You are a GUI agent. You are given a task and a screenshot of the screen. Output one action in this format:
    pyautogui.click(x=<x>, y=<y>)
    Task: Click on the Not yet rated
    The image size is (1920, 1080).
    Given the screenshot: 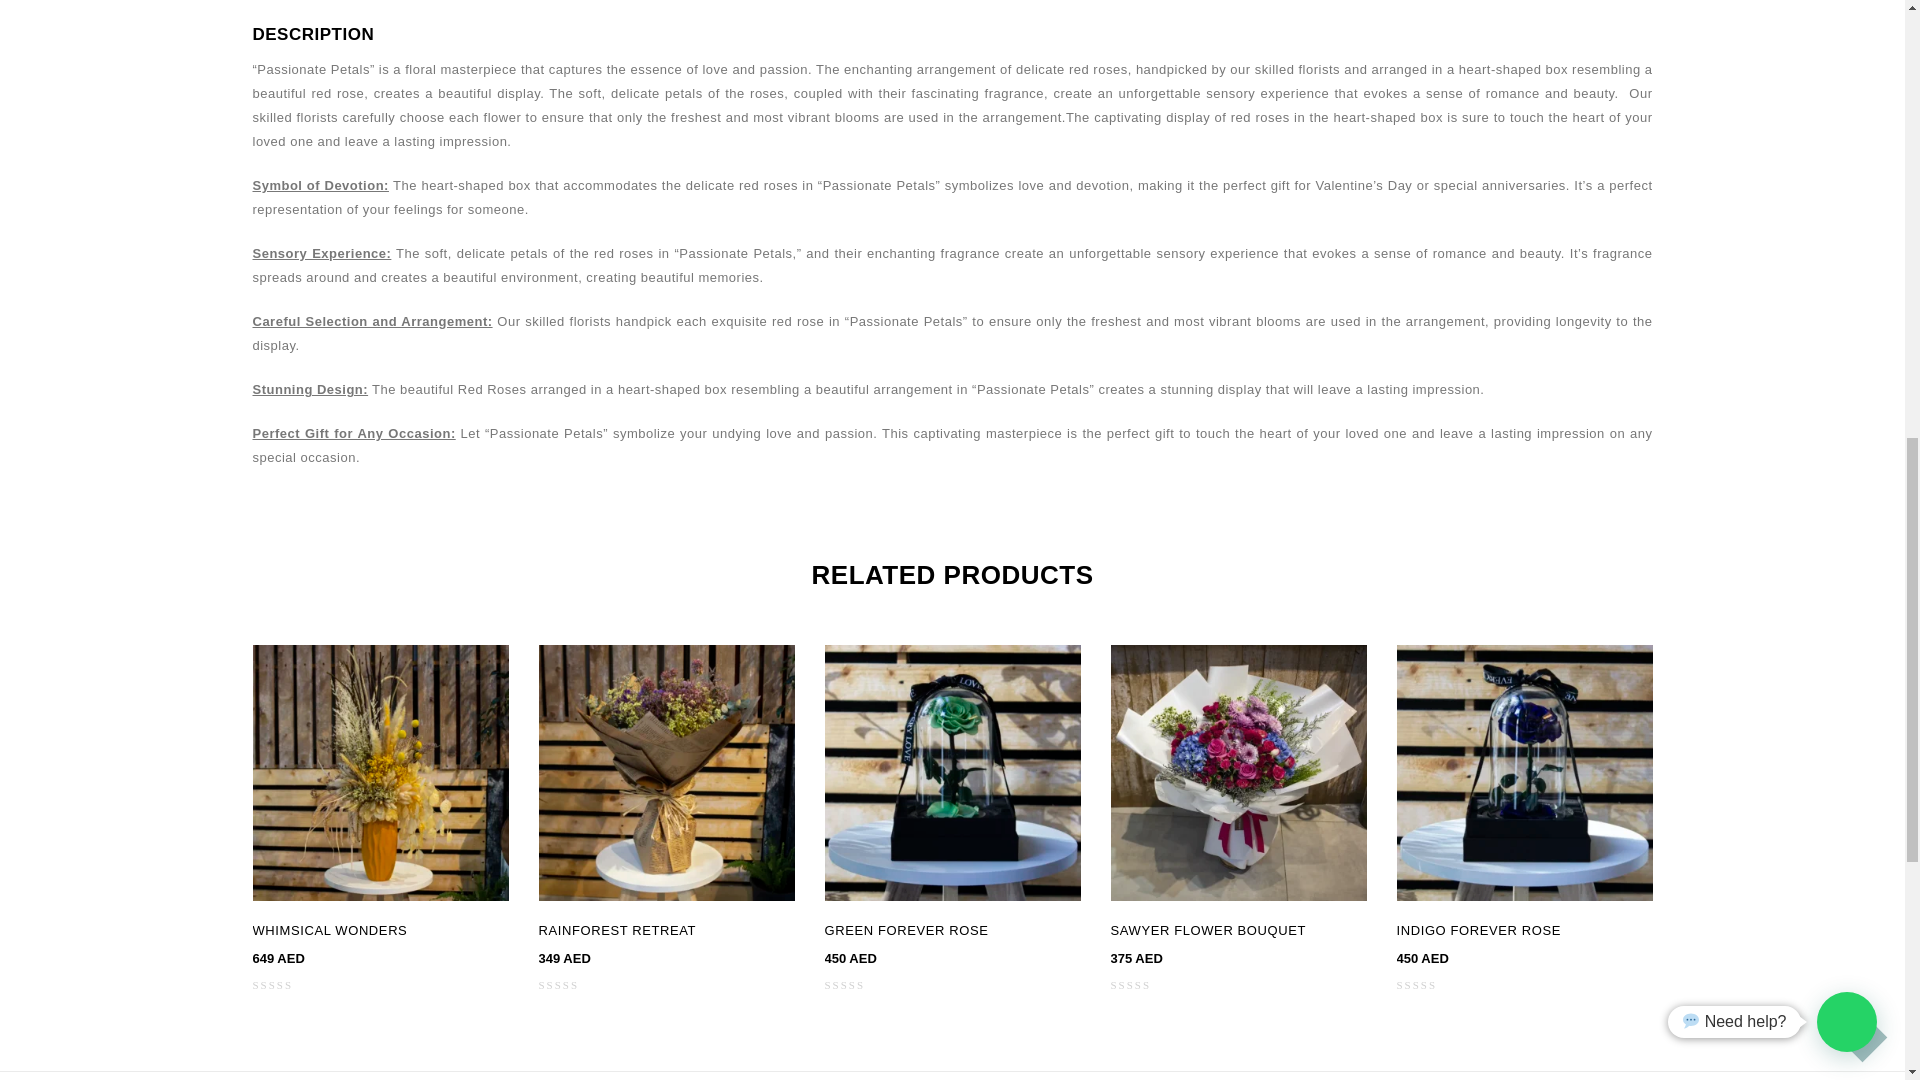 What is the action you would take?
    pyautogui.click(x=284, y=984)
    